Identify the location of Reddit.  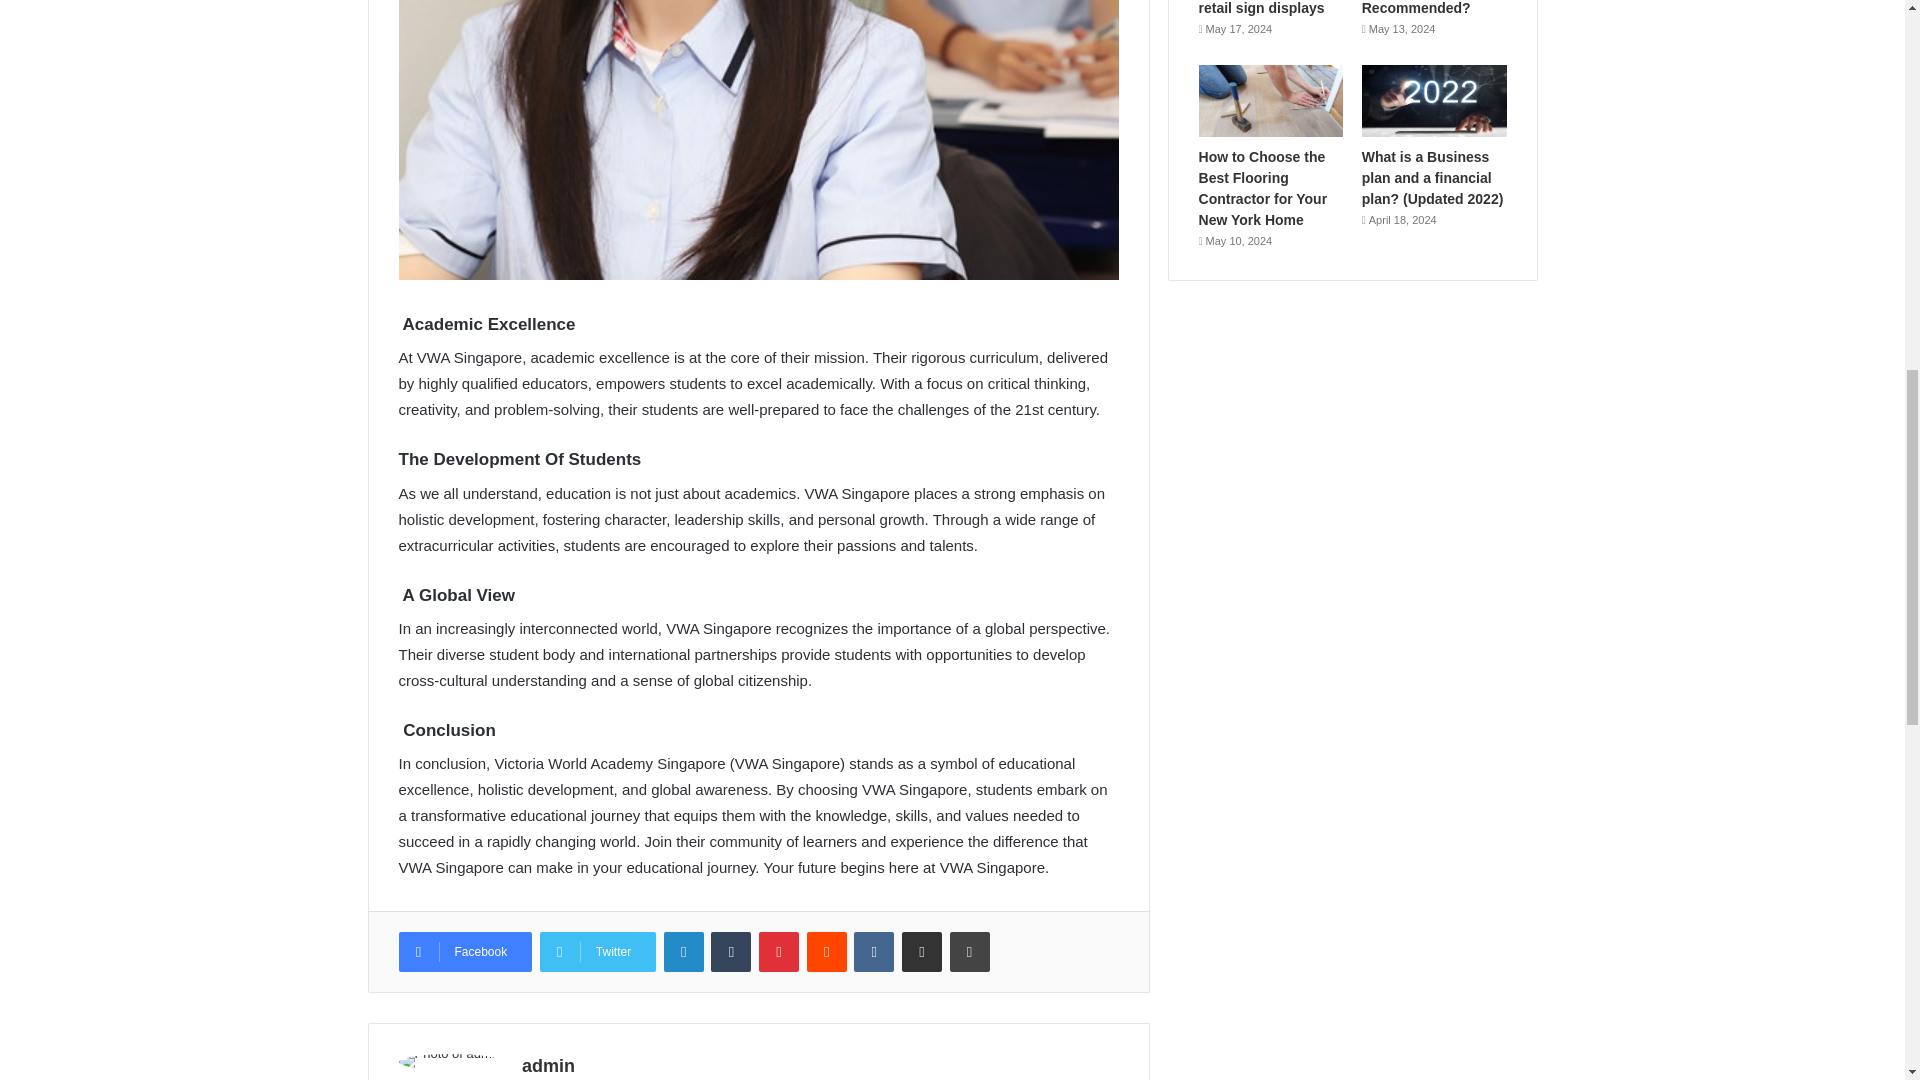
(826, 952).